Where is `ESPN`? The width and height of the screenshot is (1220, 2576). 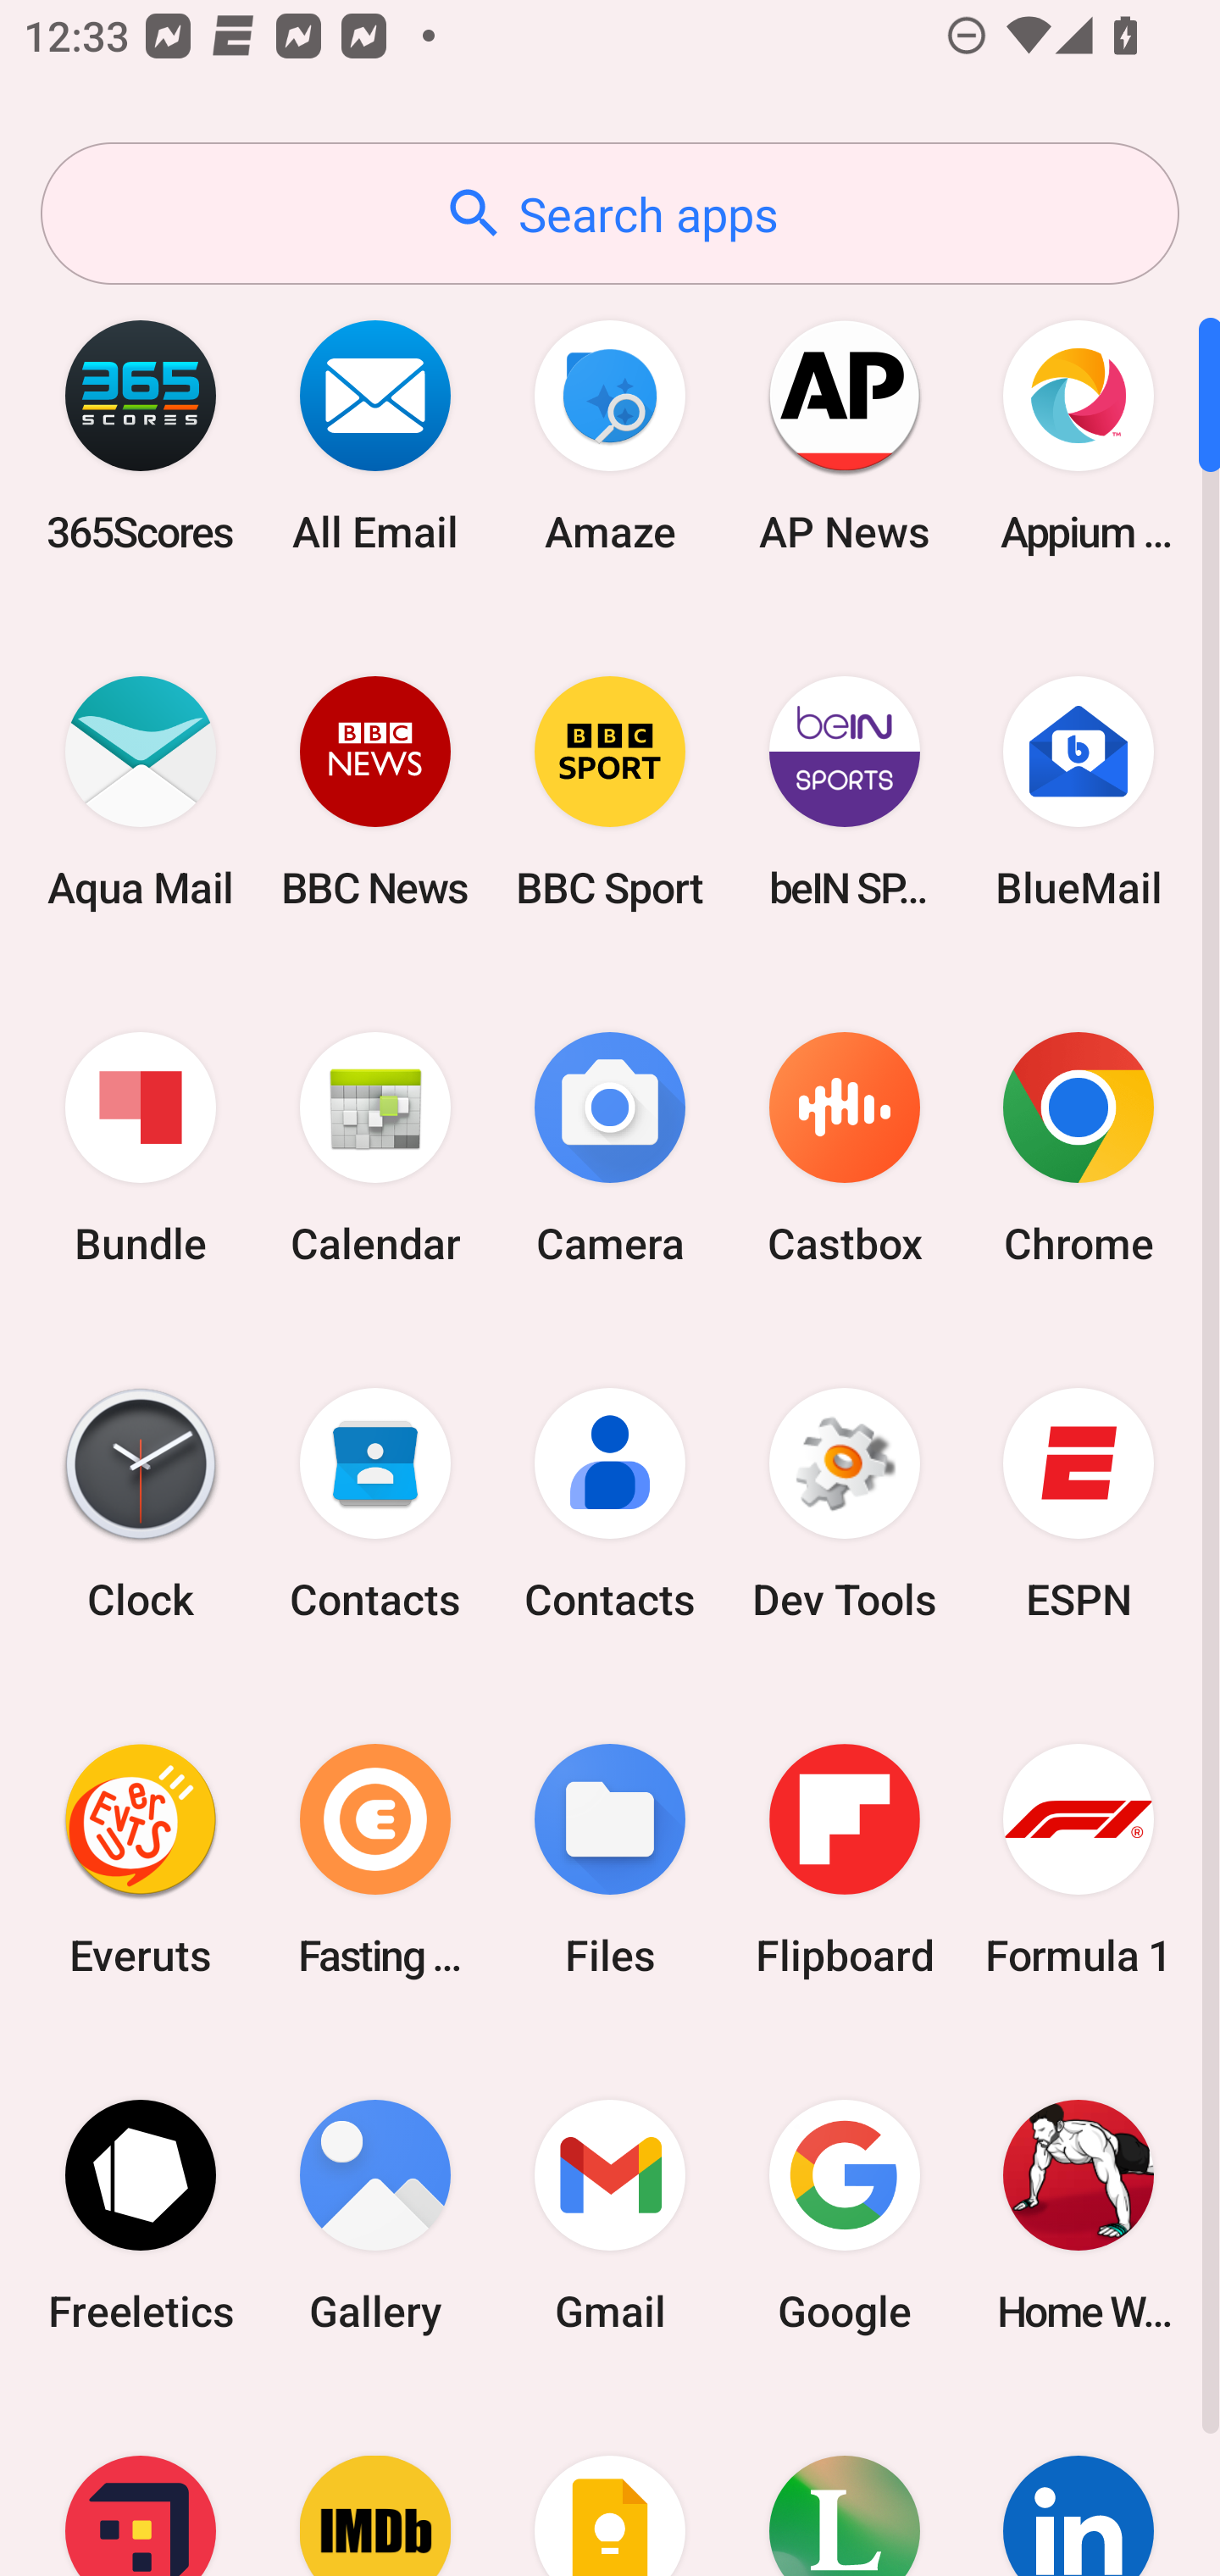 ESPN is located at coordinates (1079, 1504).